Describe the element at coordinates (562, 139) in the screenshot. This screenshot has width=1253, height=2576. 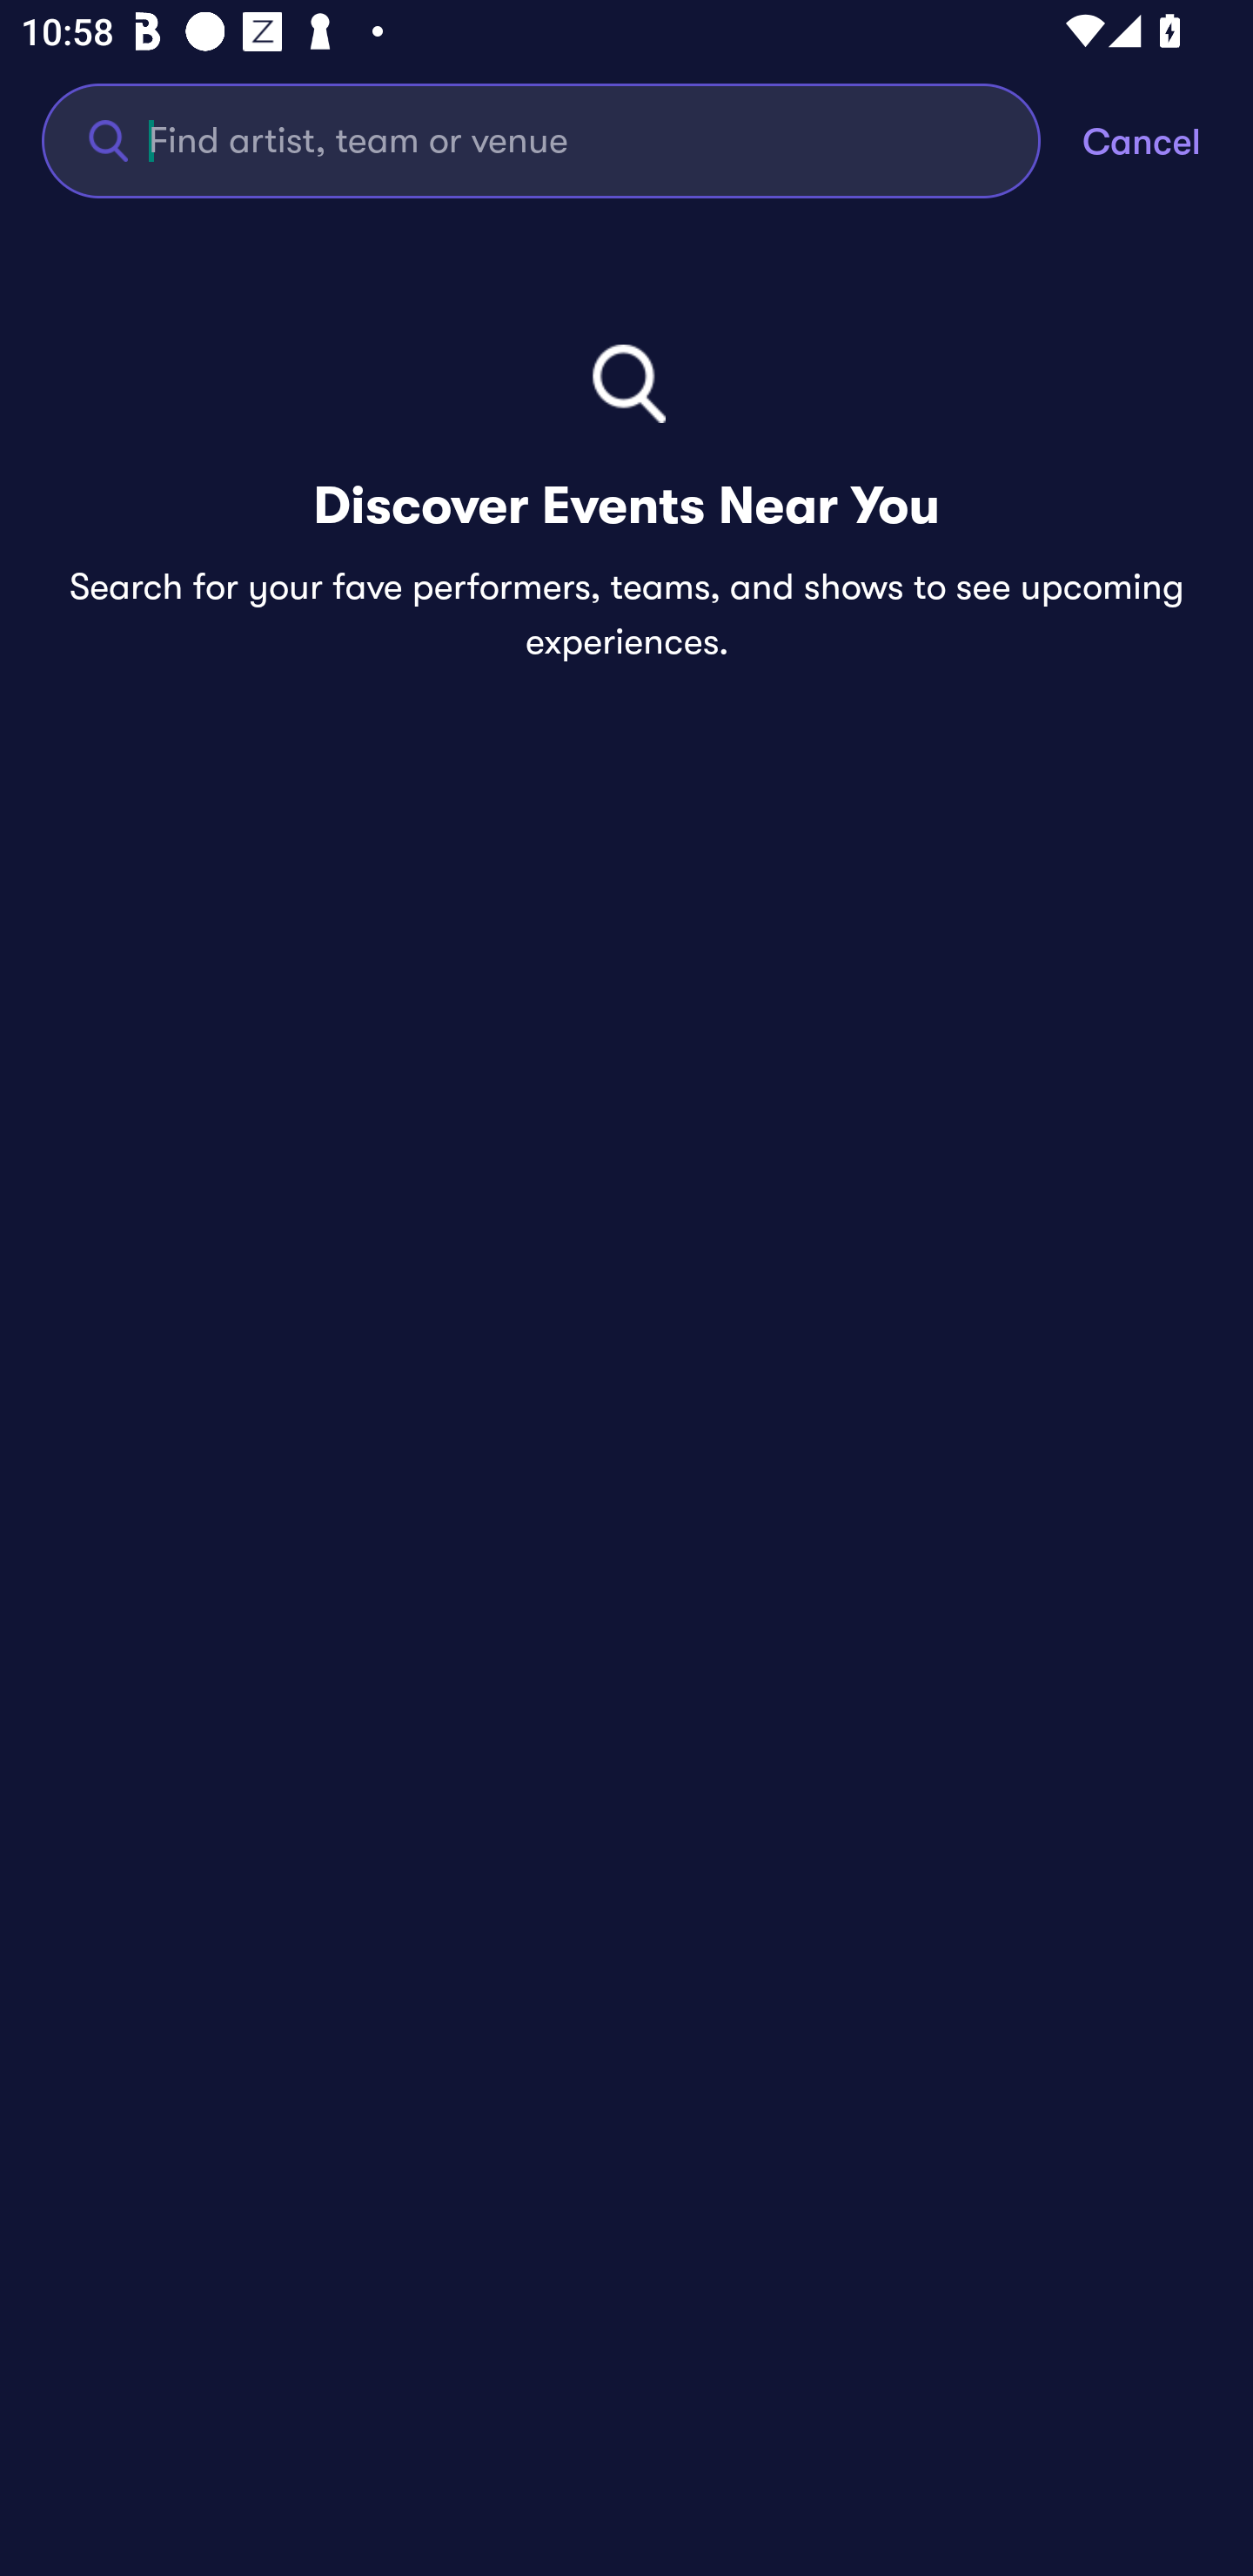
I see `Find artist, team or venue Find` at that location.